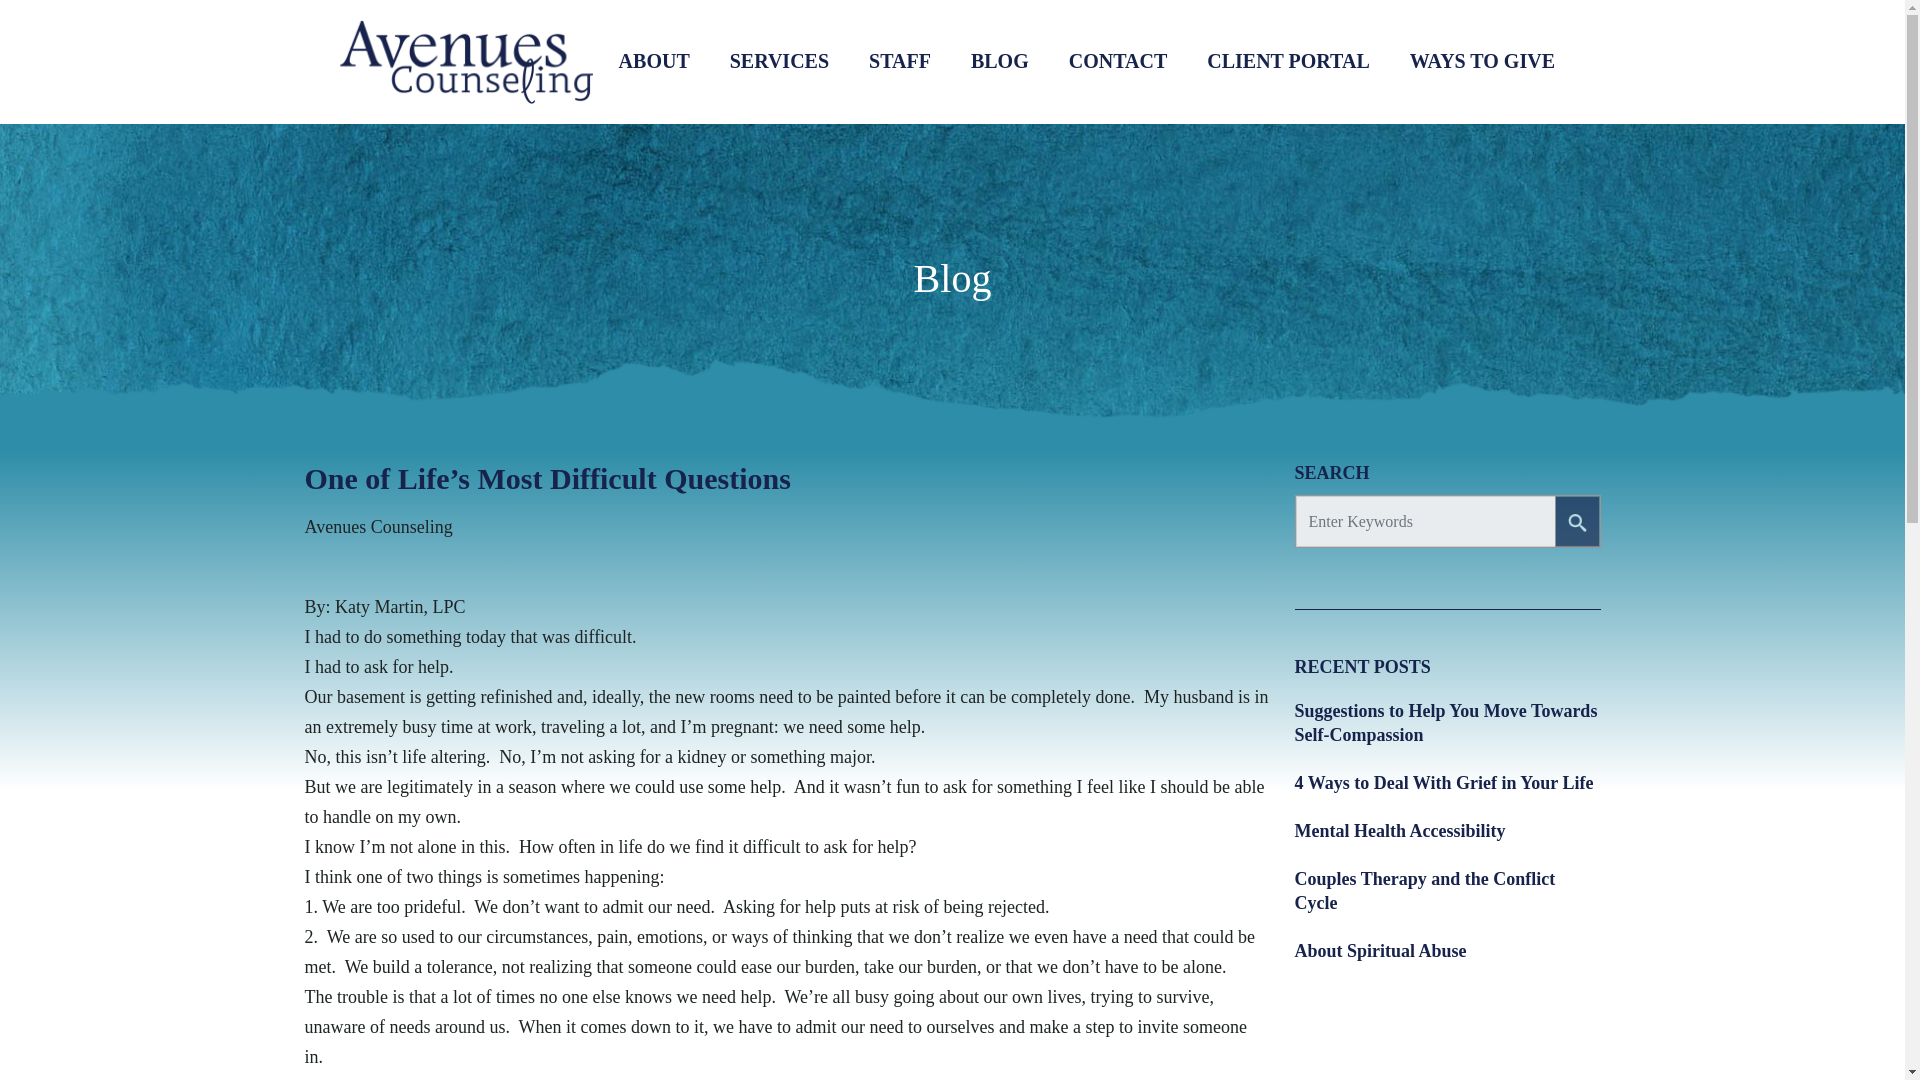 This screenshot has width=1920, height=1080. Describe the element at coordinates (1118, 60) in the screenshot. I see `CONTACT` at that location.